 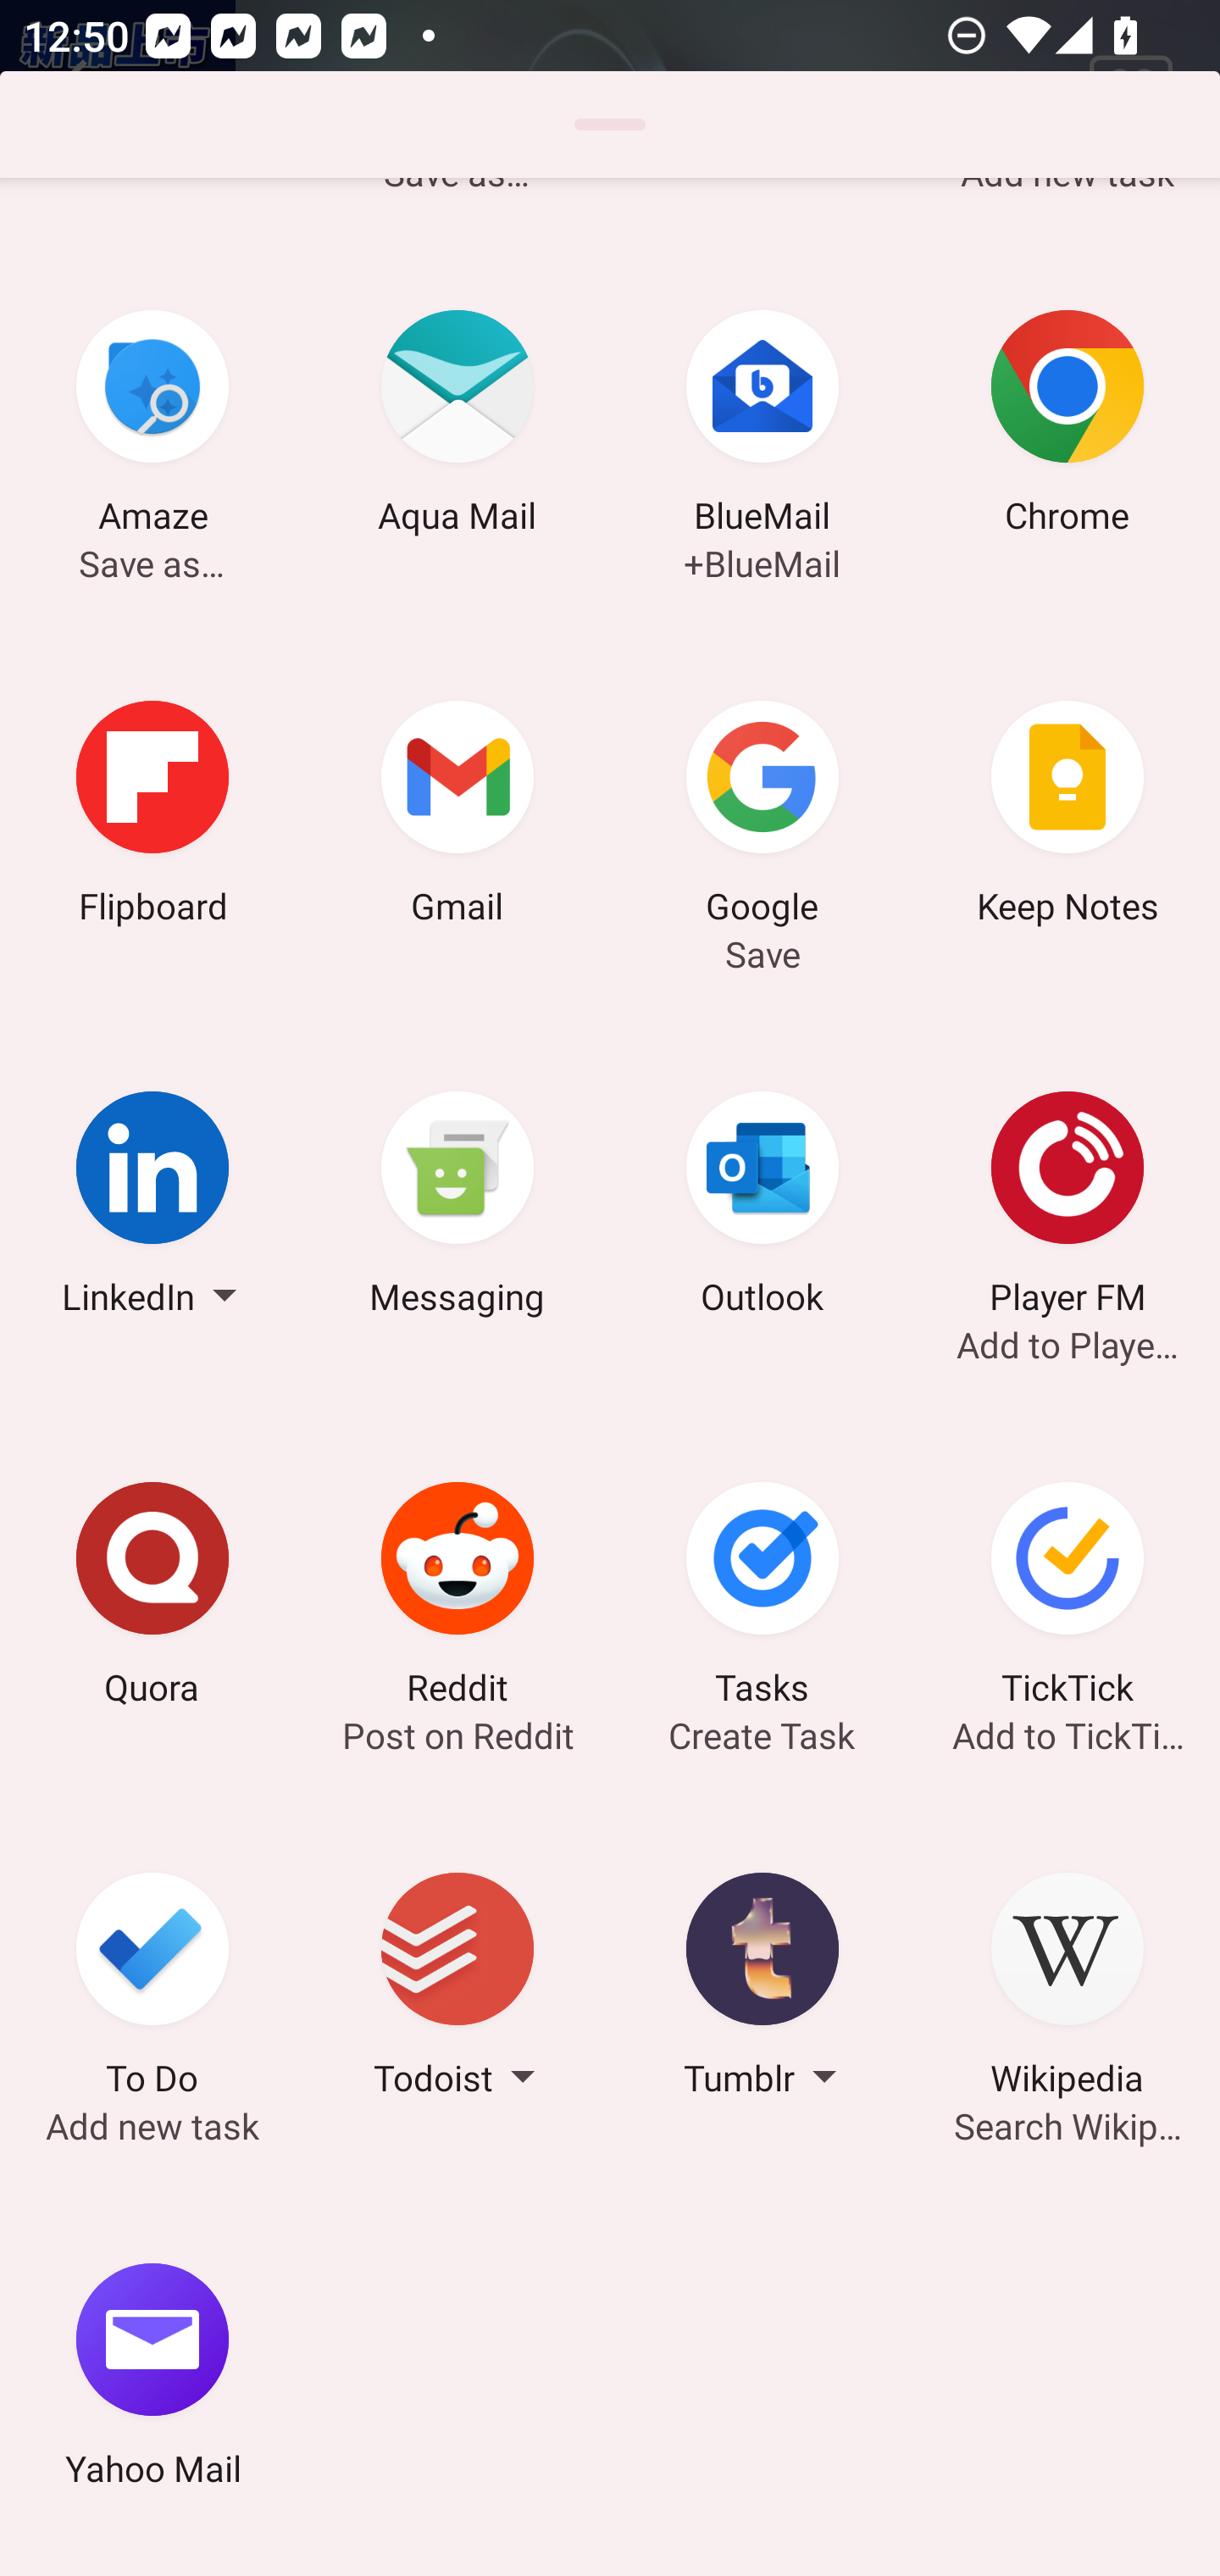 What do you see at coordinates (457, 1207) in the screenshot?
I see `Messaging` at bounding box center [457, 1207].